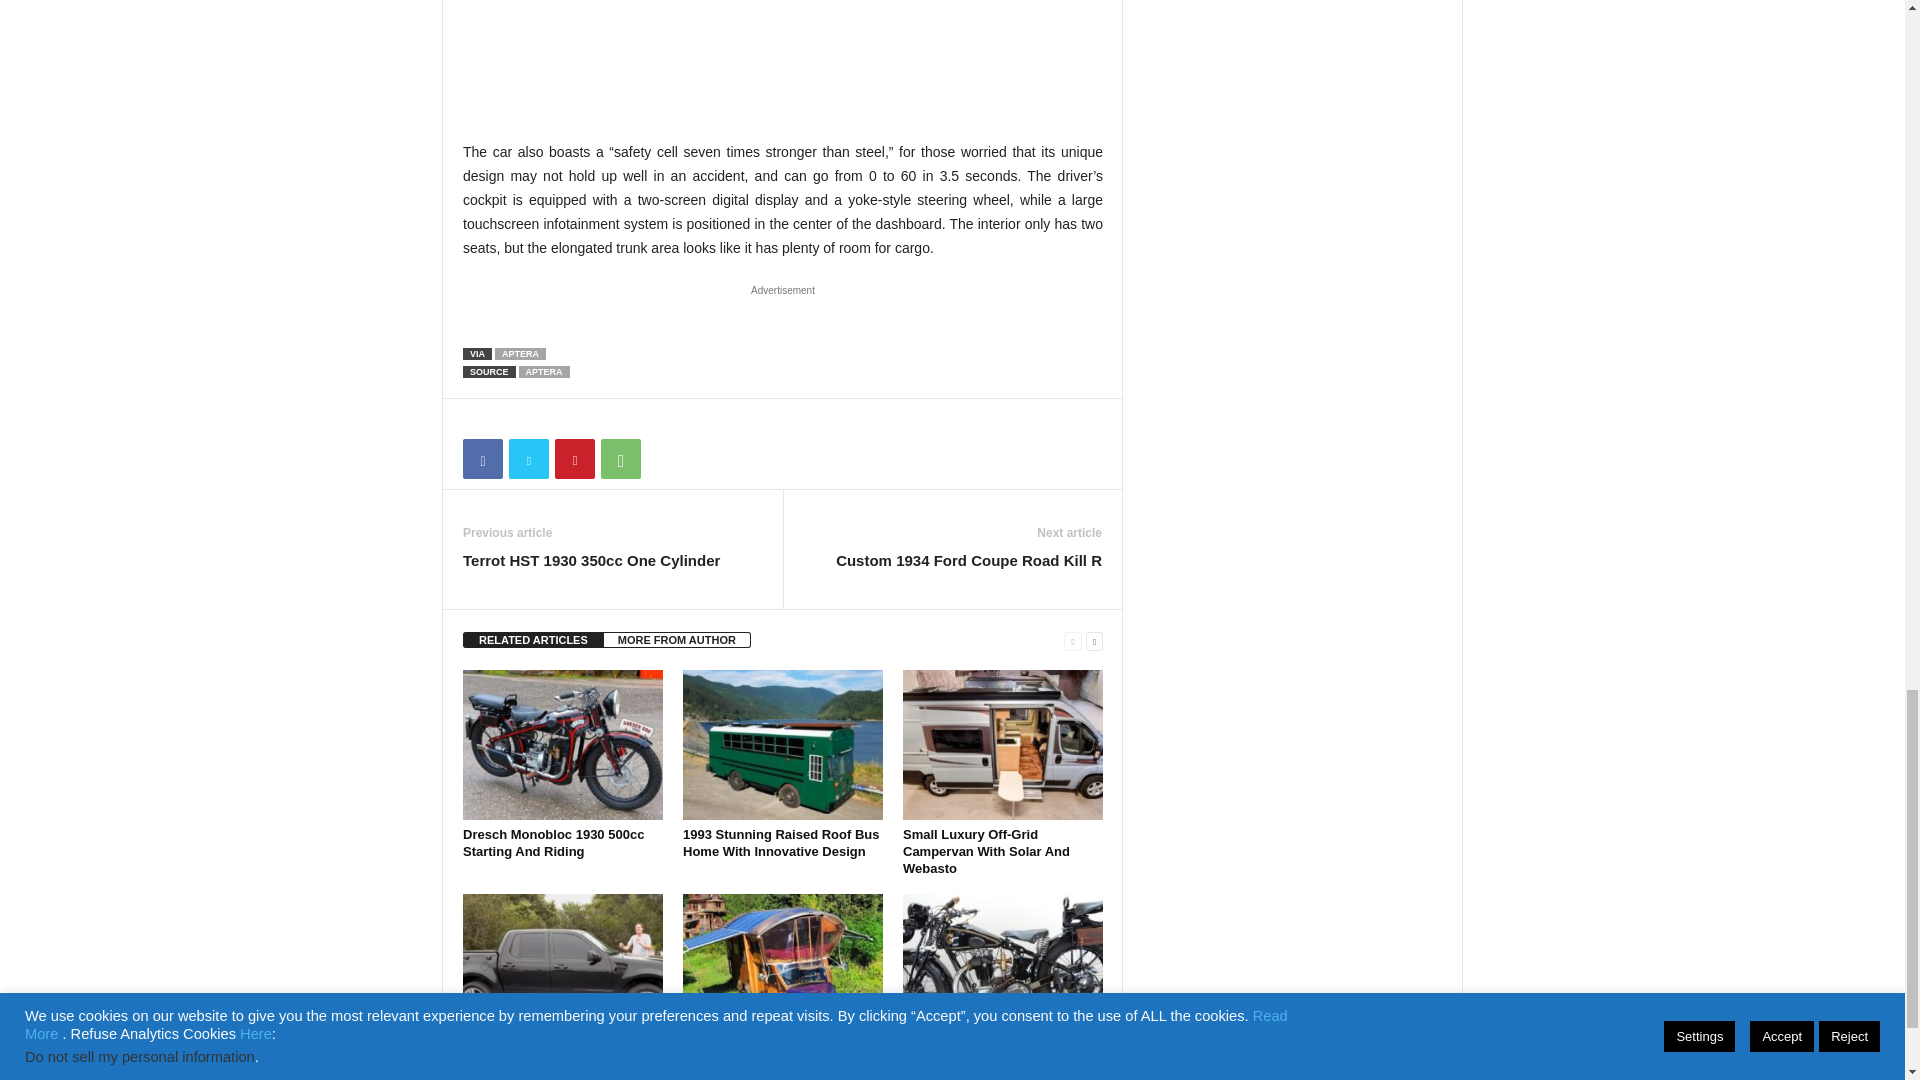 The width and height of the screenshot is (1920, 1080). Describe the element at coordinates (782, 54) in the screenshot. I see `YouTube video player` at that location.